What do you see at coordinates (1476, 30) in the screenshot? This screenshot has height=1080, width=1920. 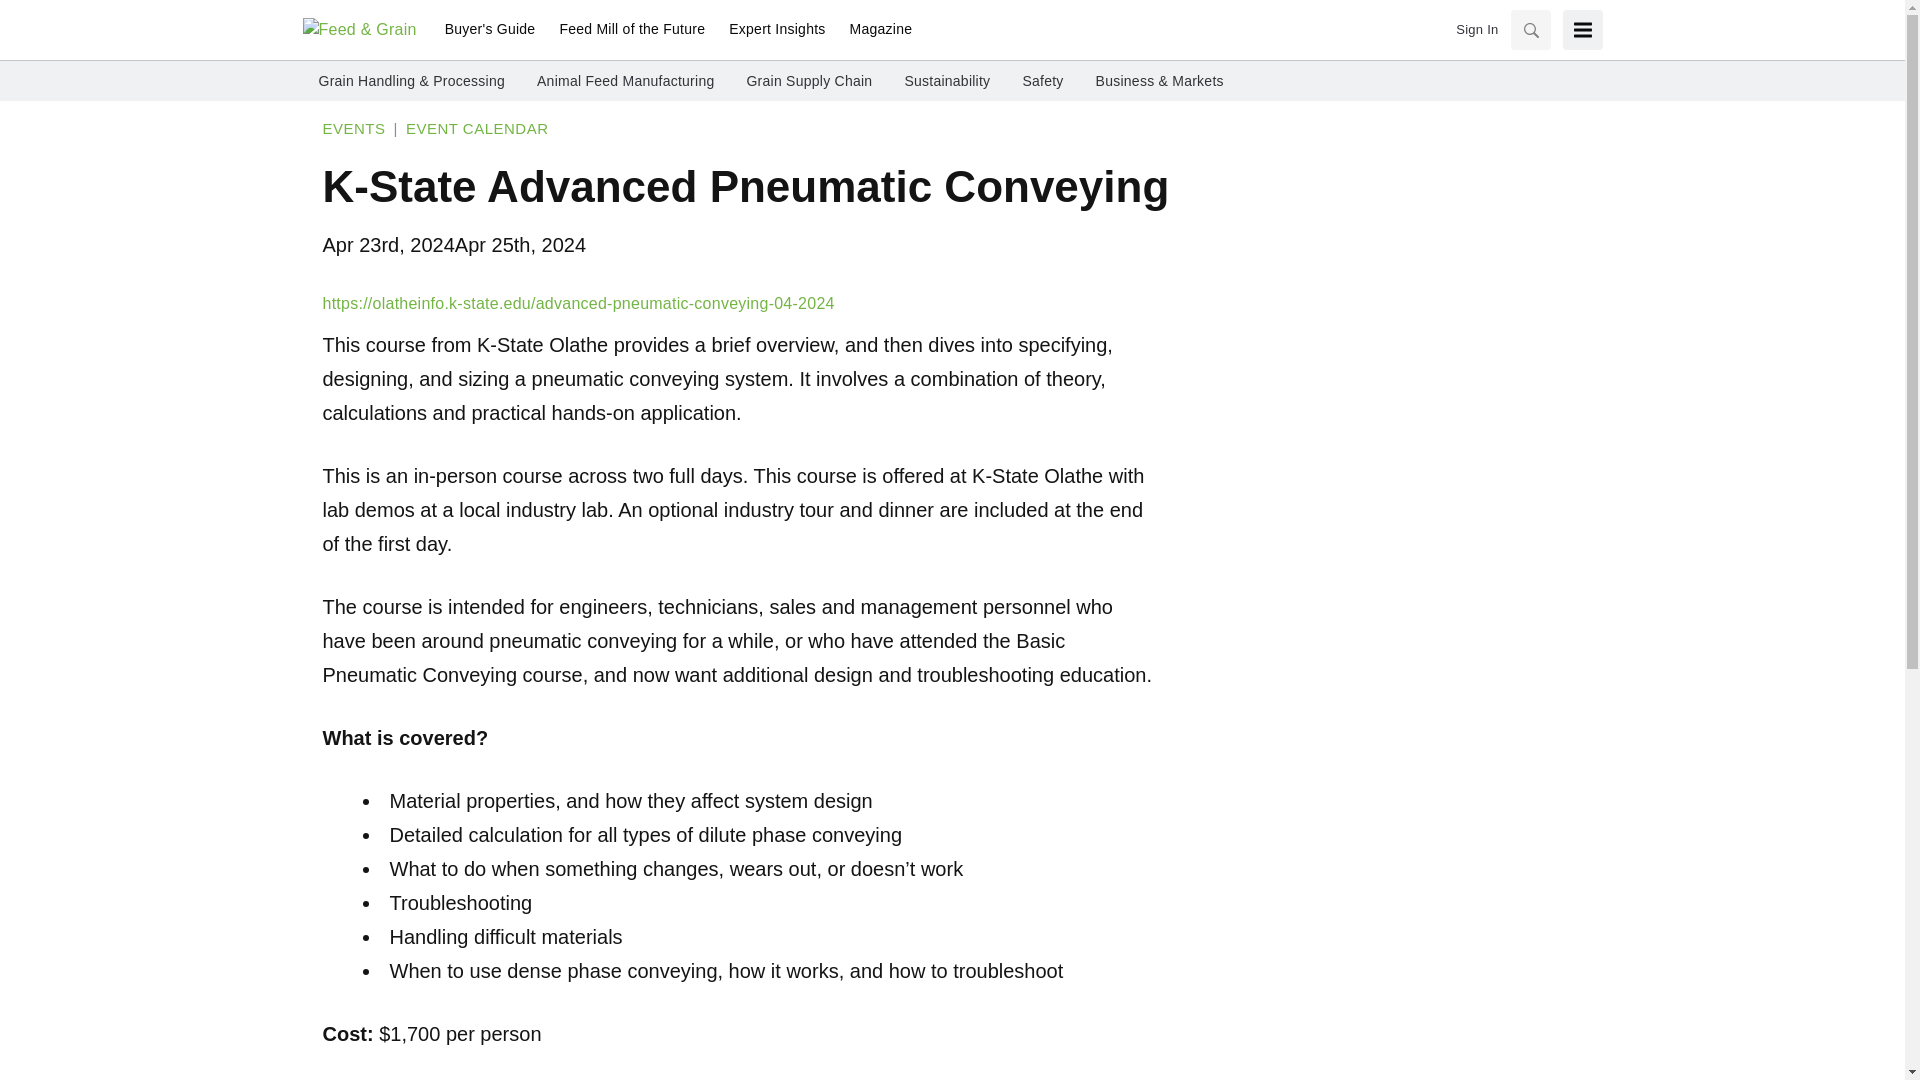 I see `Sign In` at bounding box center [1476, 30].